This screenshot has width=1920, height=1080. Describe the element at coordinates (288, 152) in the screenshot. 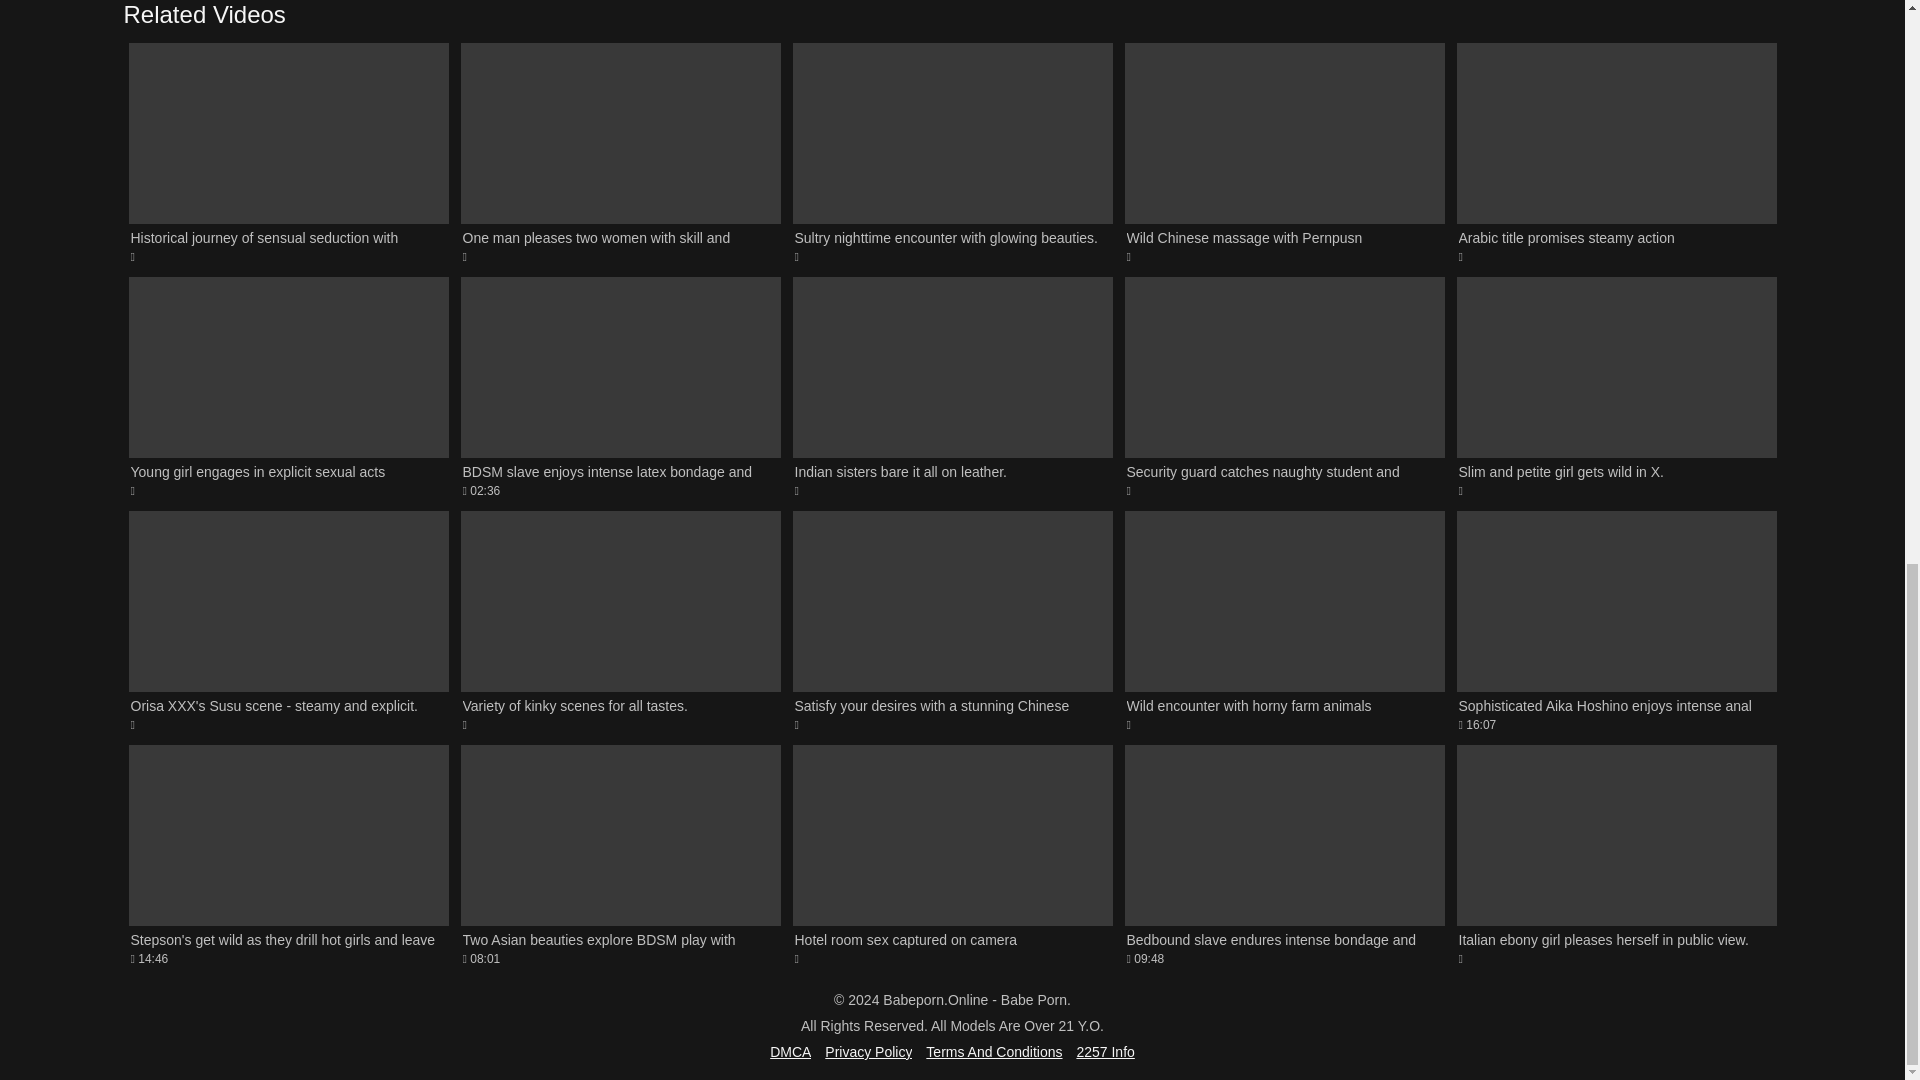

I see `Historical journey of sensual seduction with Carmilla` at that location.